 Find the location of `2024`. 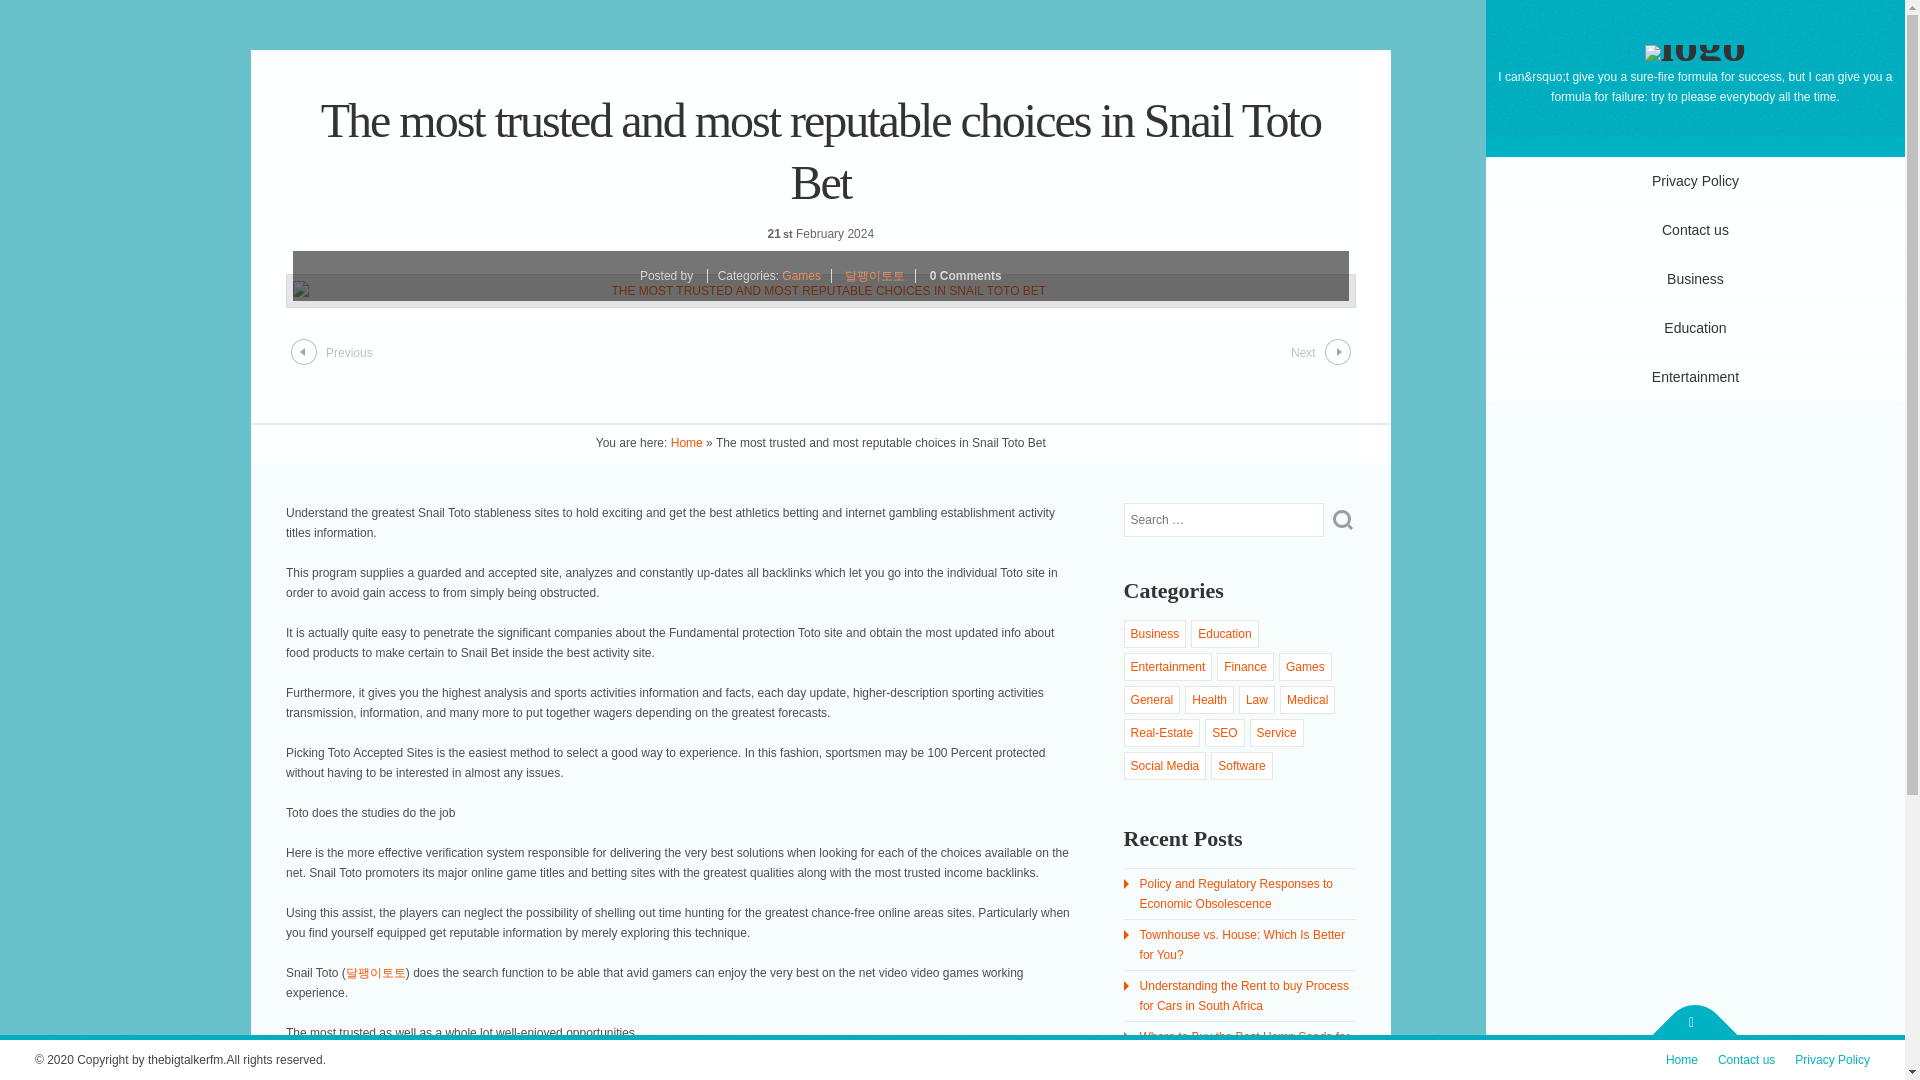

2024 is located at coordinates (860, 233).